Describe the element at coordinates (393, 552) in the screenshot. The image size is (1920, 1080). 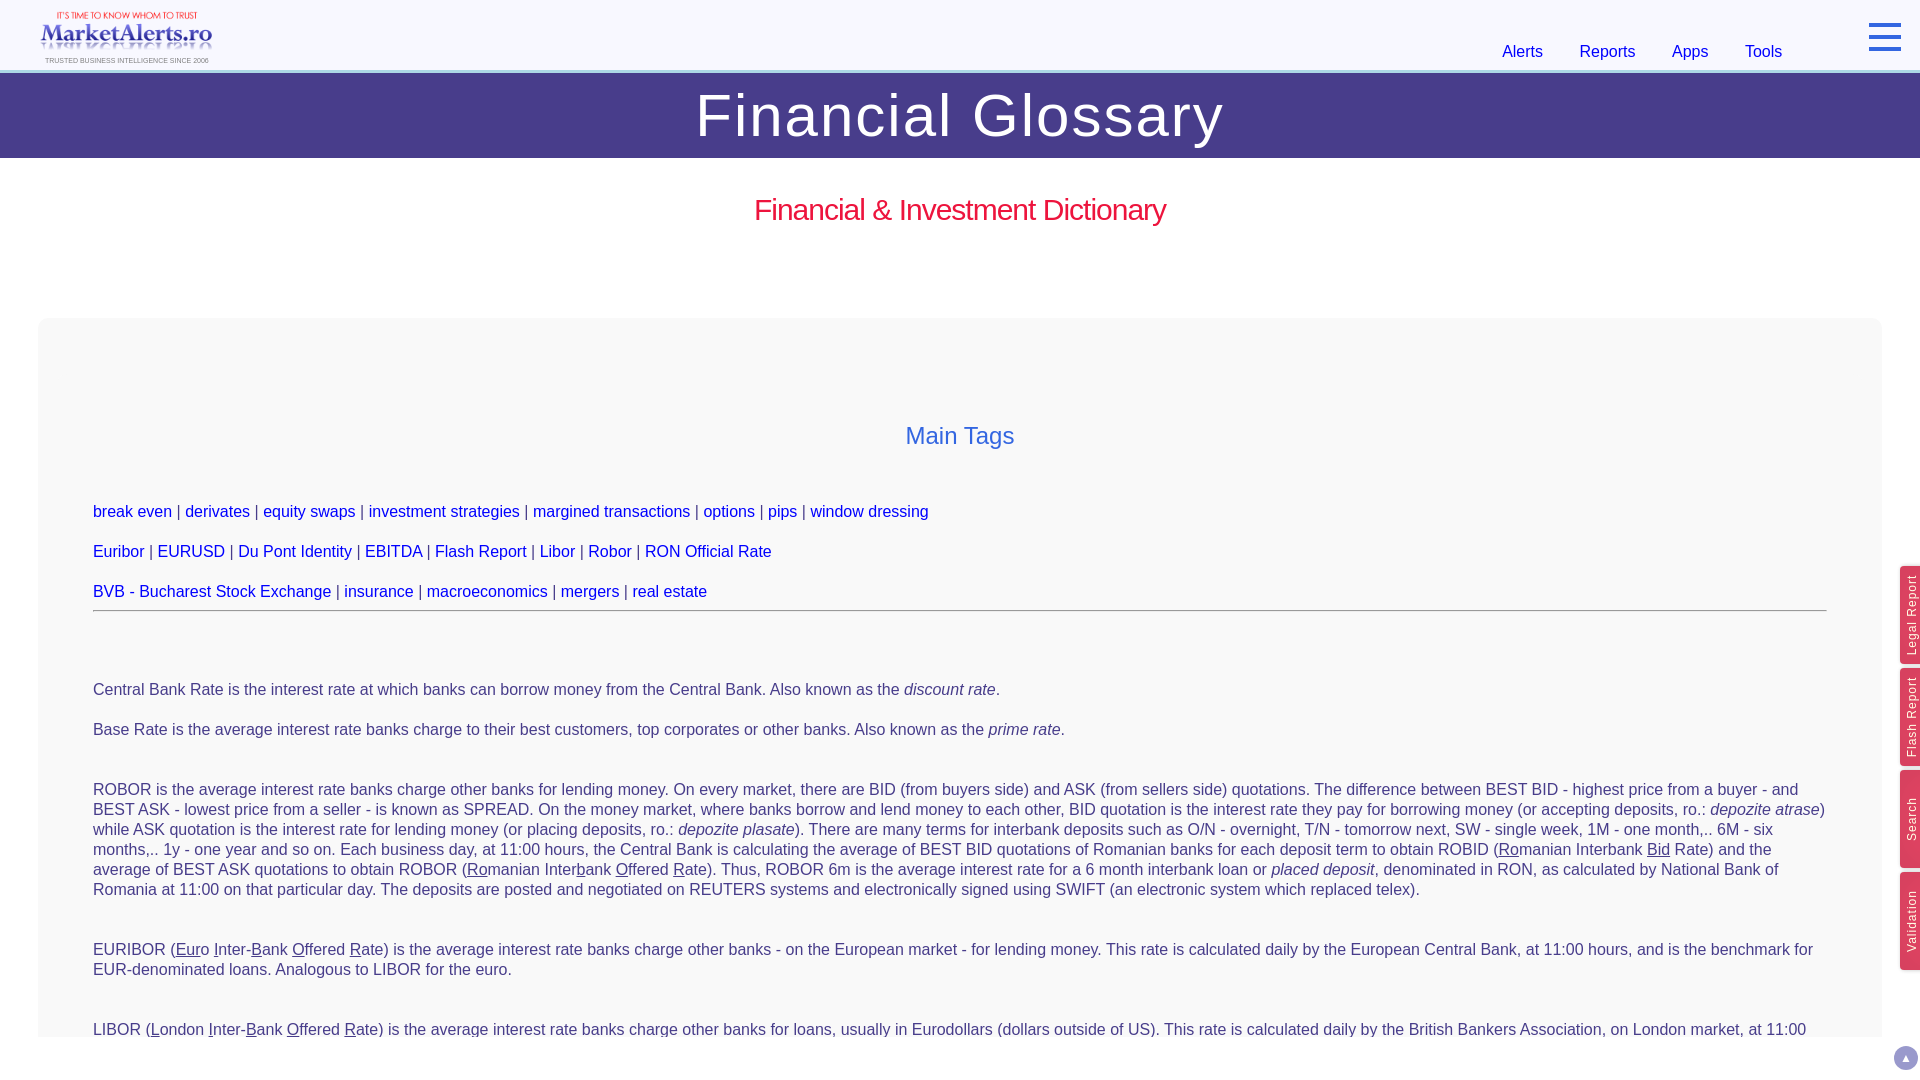
I see `EBITDA` at that location.